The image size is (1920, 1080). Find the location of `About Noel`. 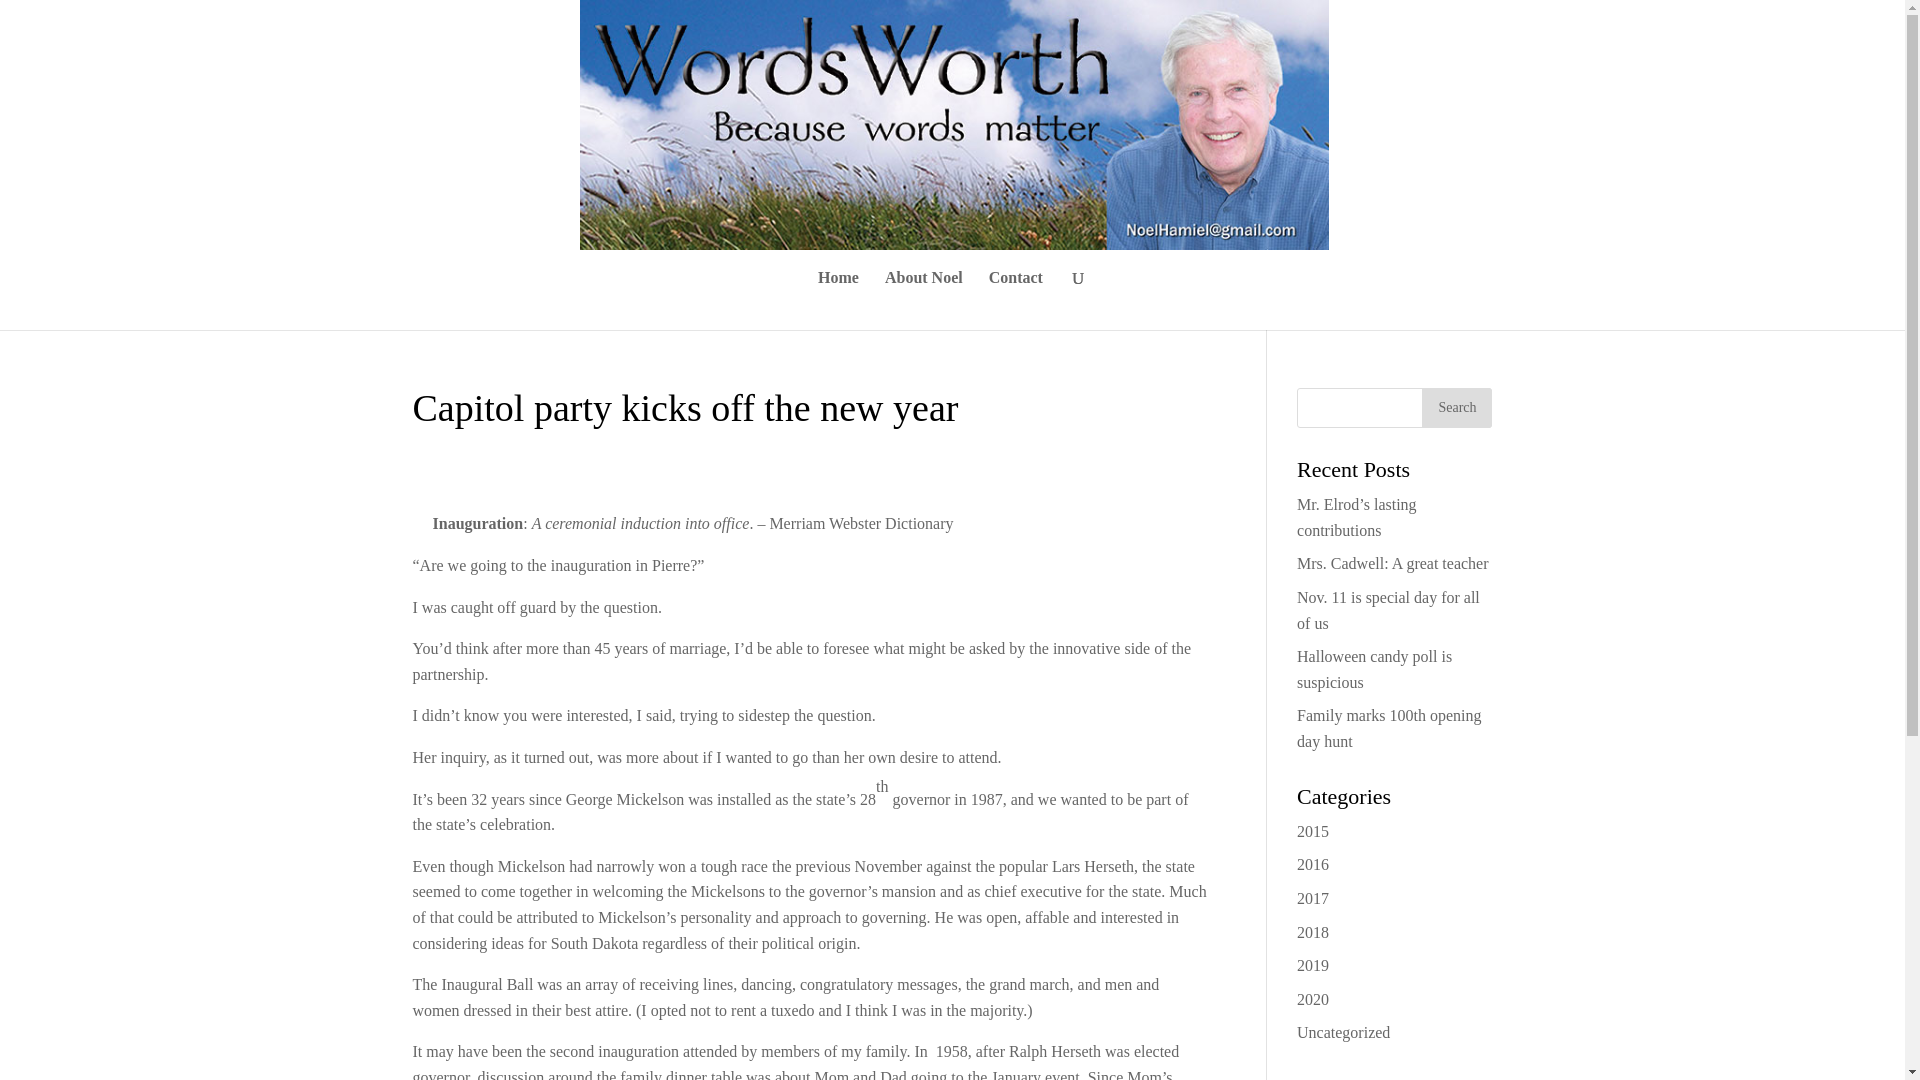

About Noel is located at coordinates (924, 300).